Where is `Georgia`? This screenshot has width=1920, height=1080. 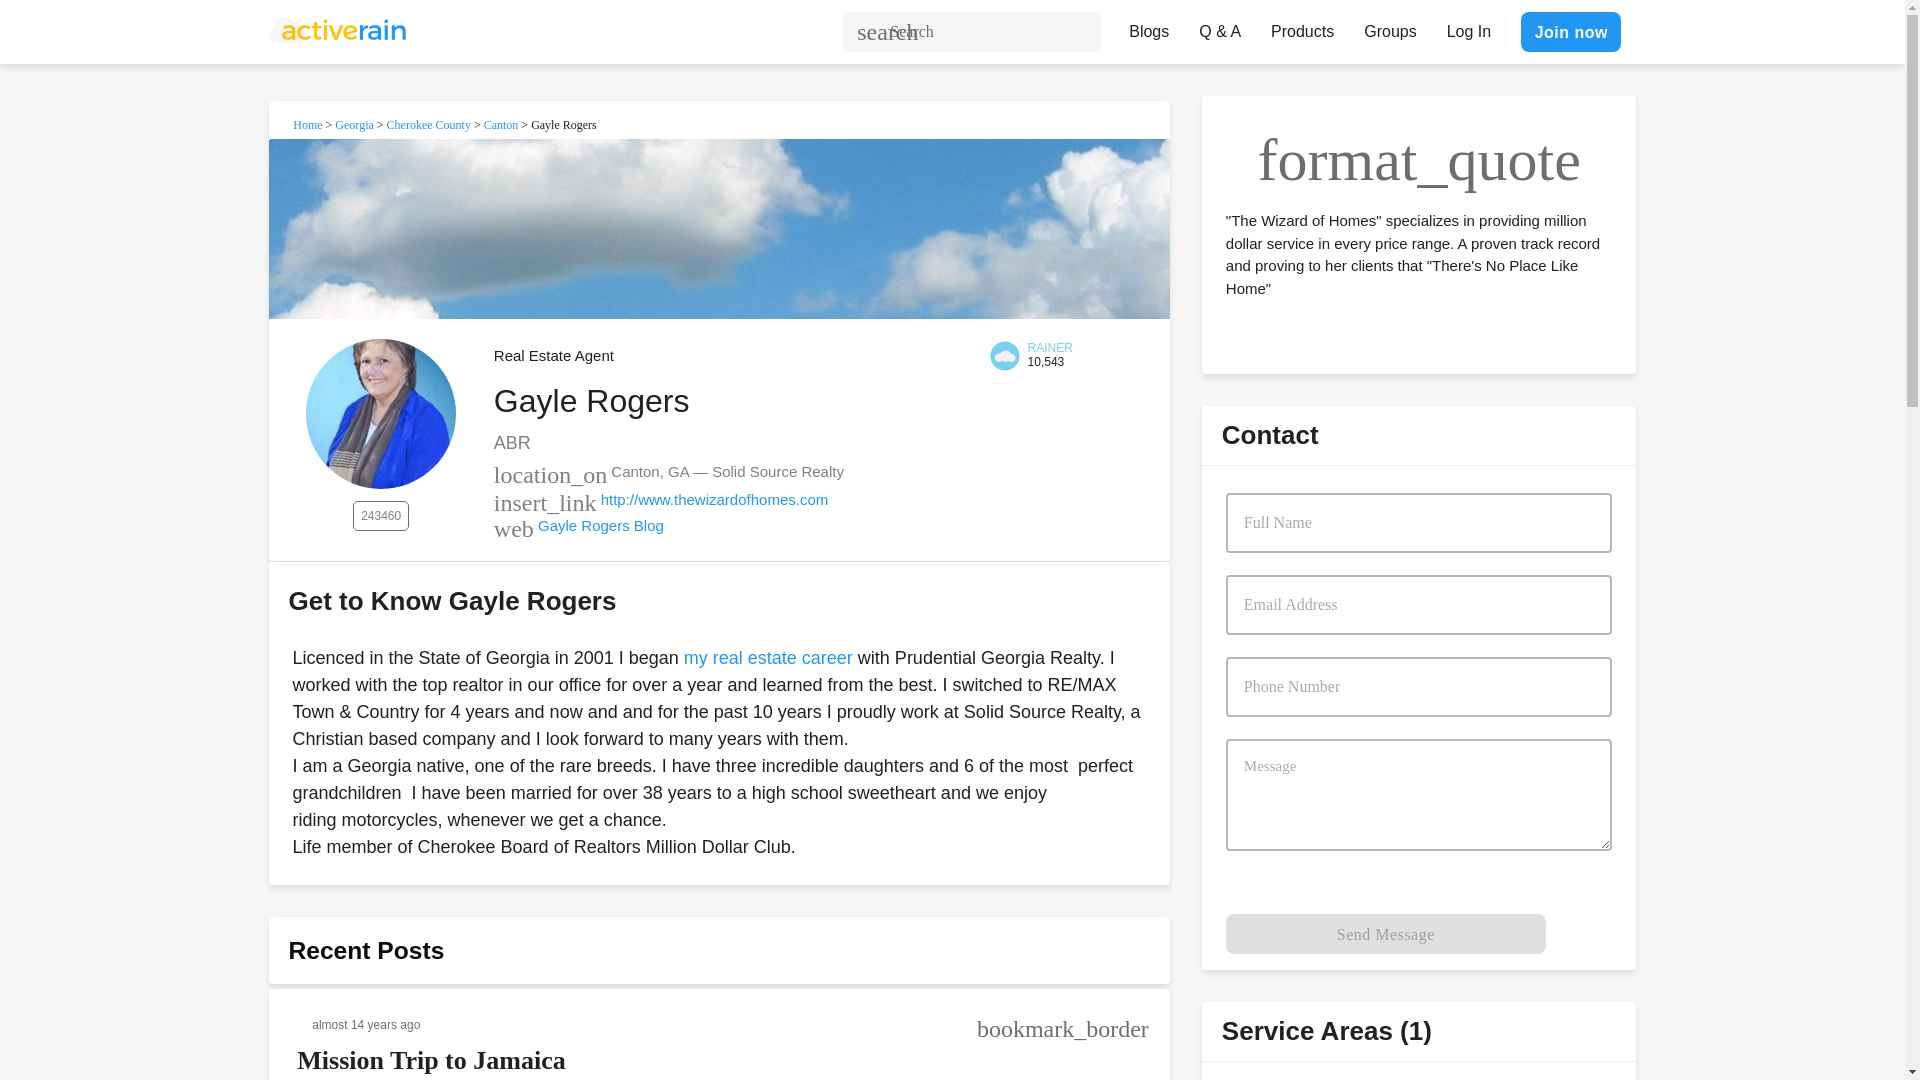
Georgia is located at coordinates (353, 124).